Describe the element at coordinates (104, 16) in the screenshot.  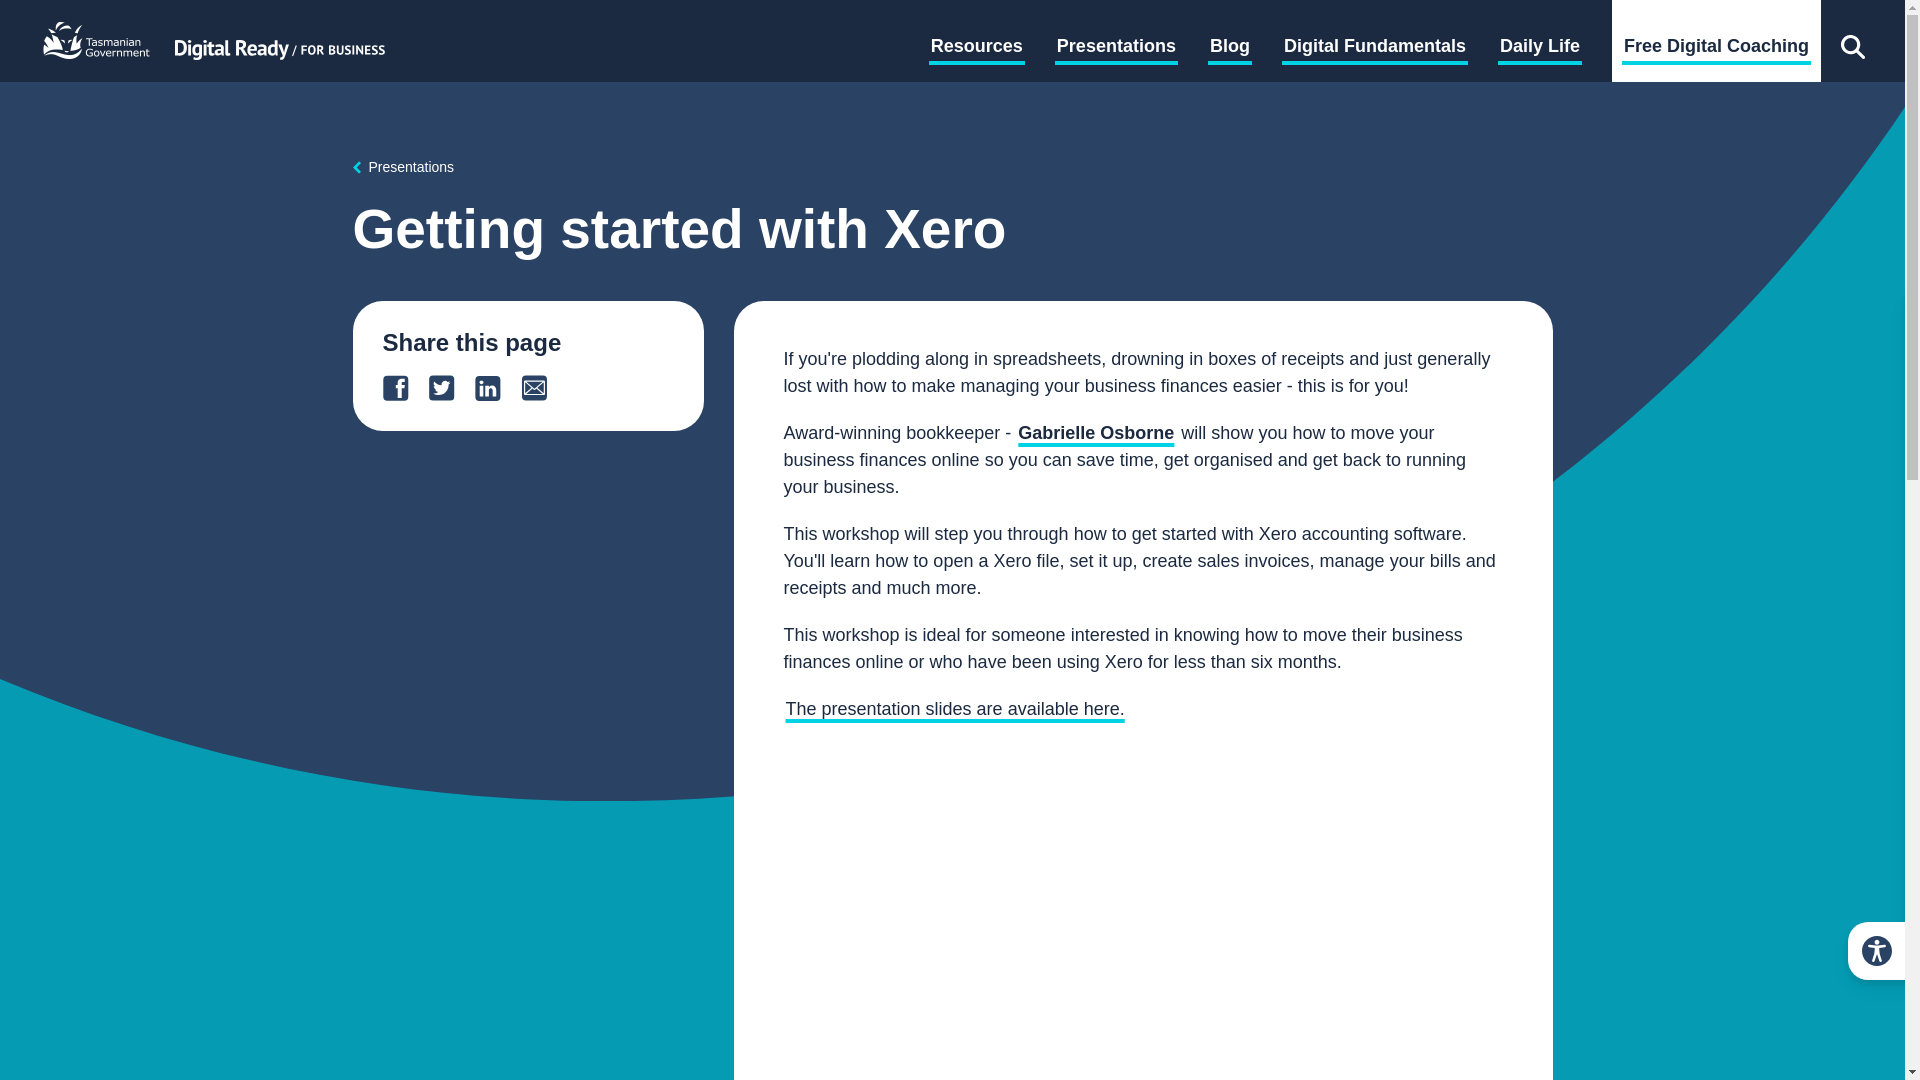
I see `Online tools` at that location.